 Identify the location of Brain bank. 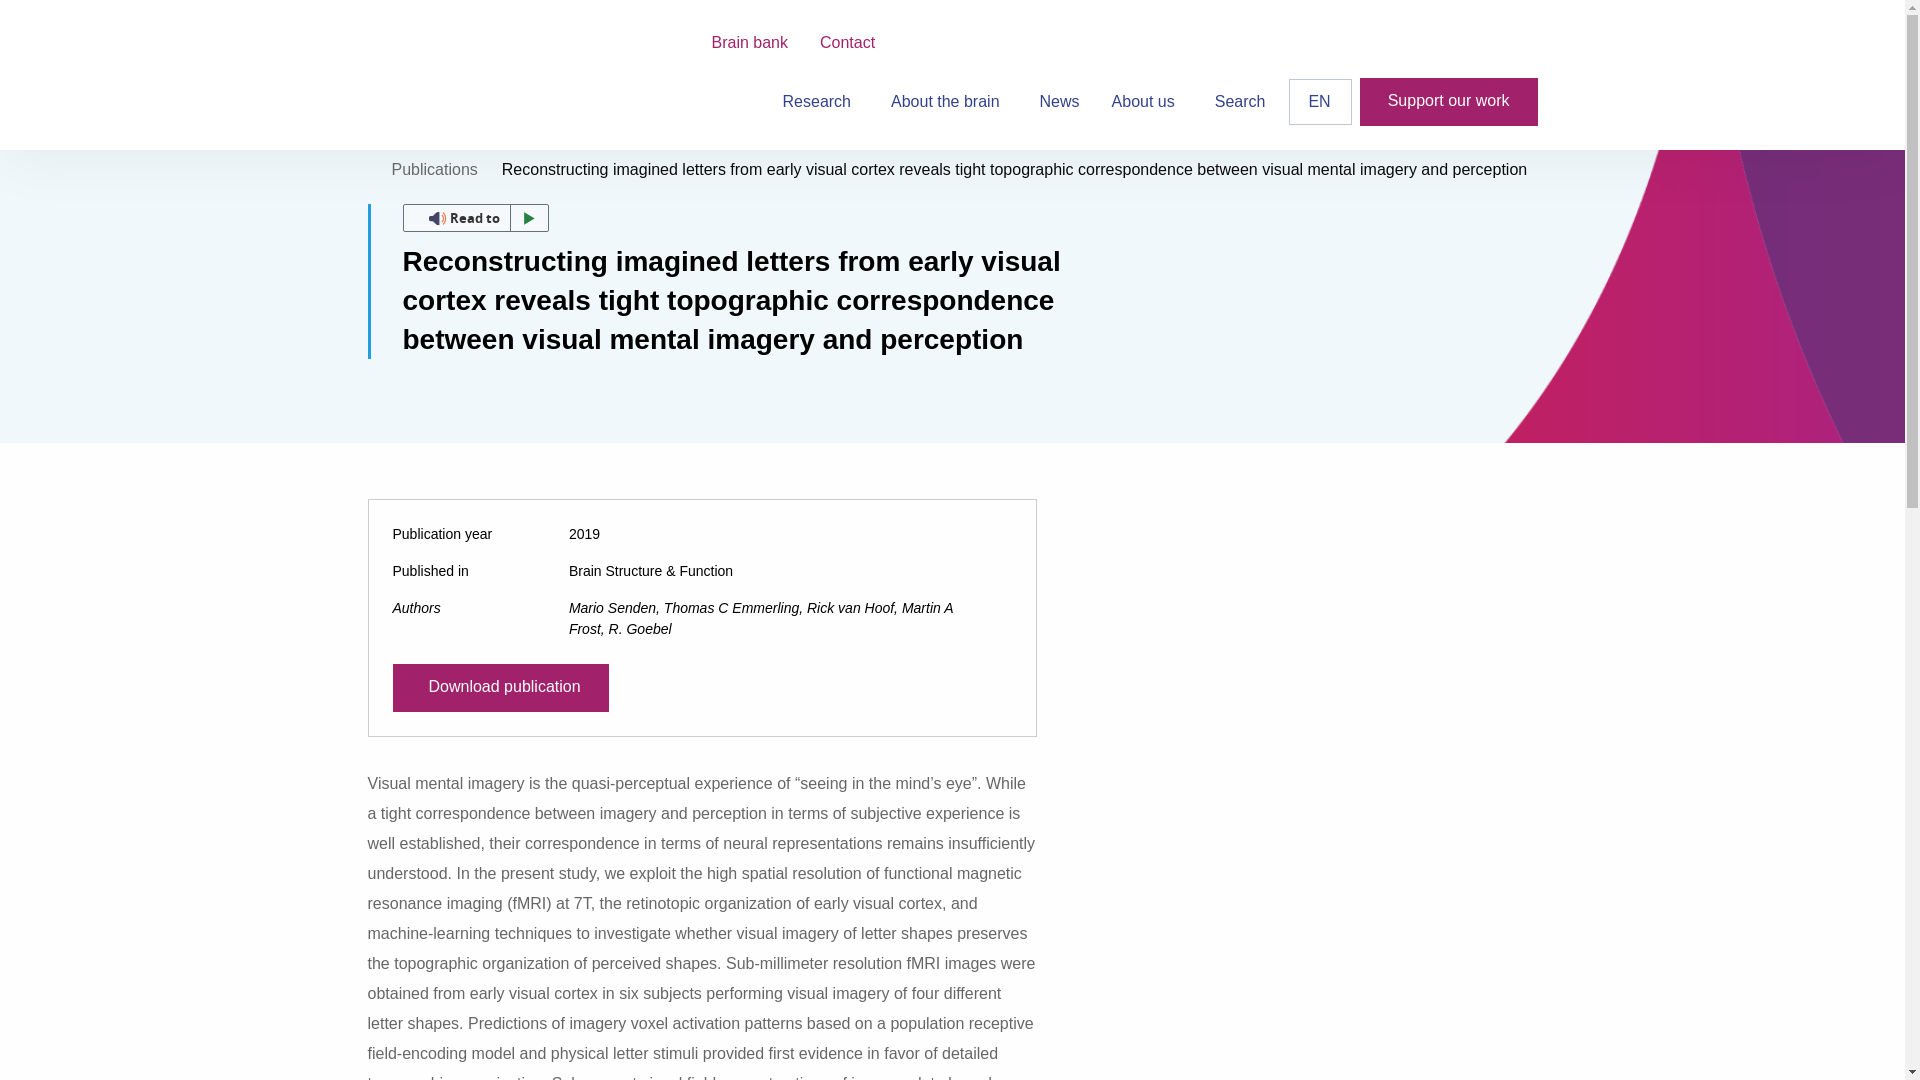
(750, 42).